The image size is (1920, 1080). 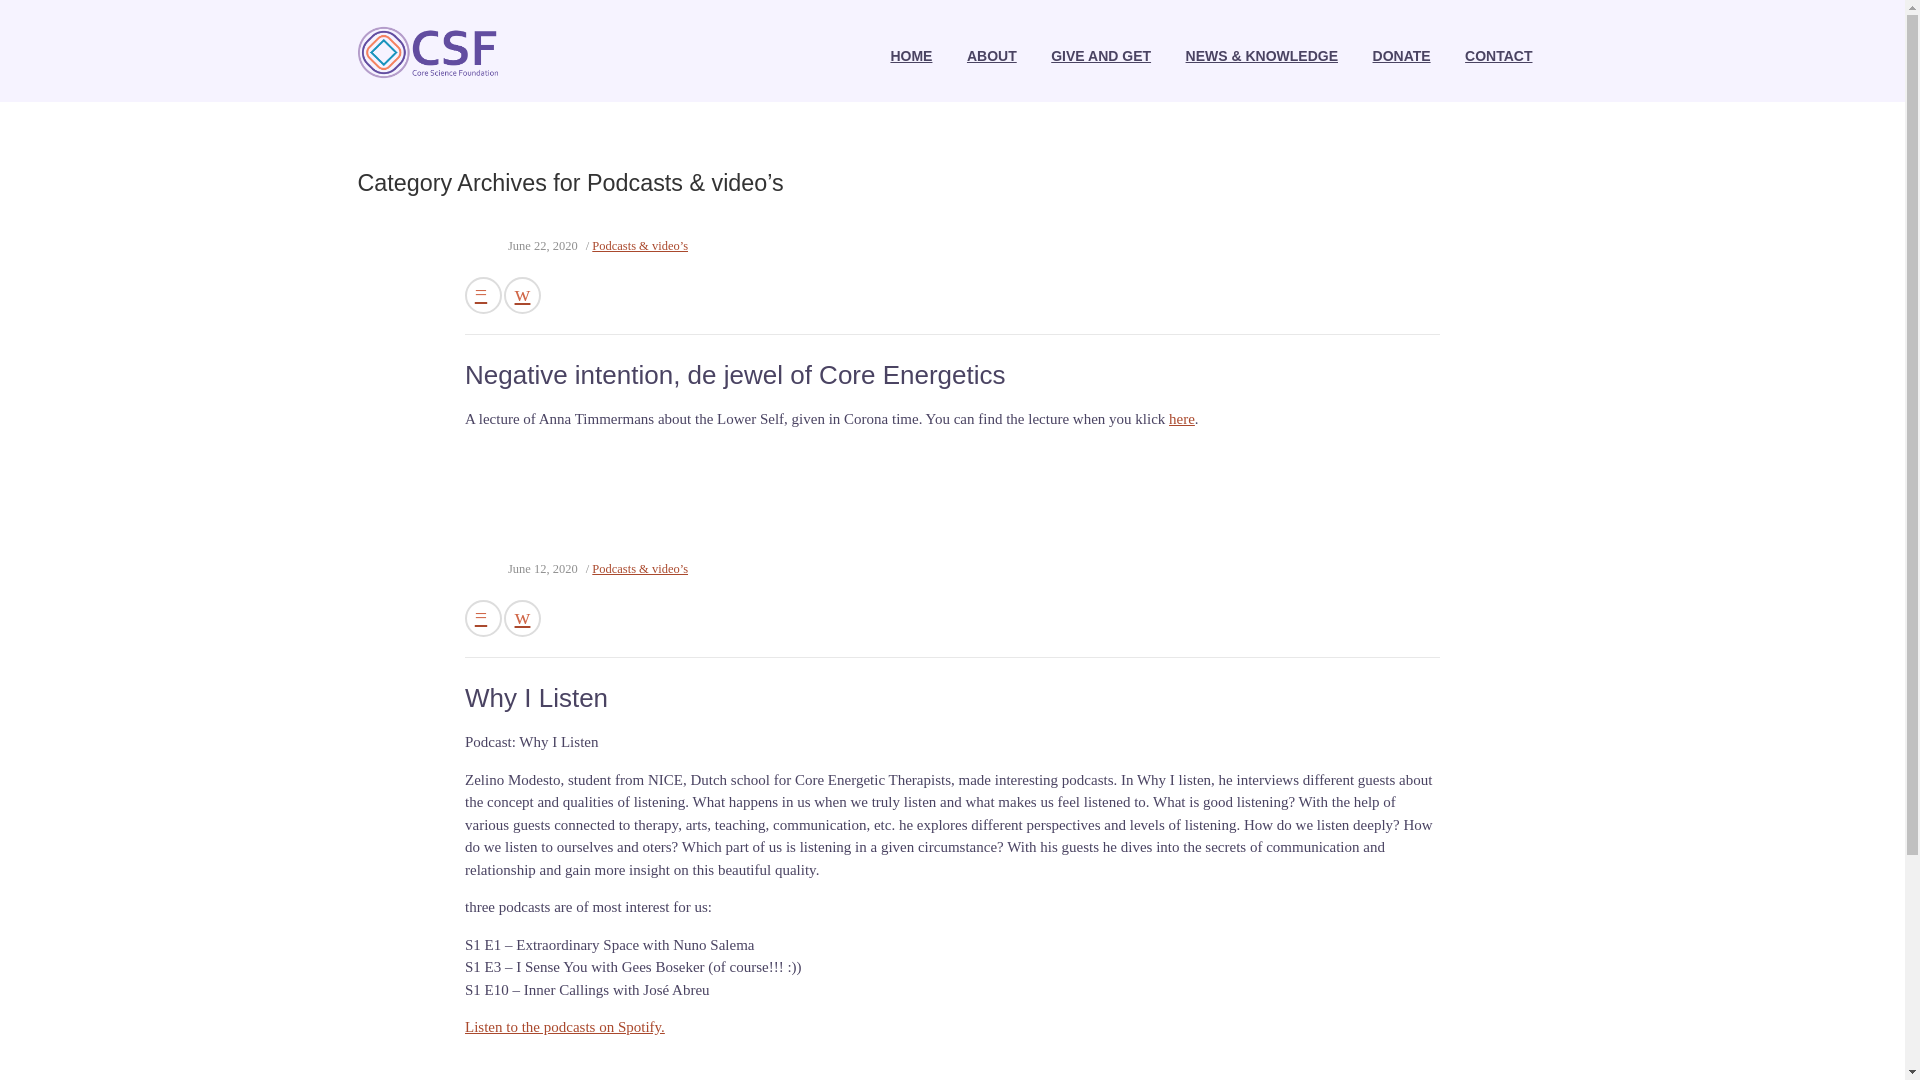 I want to click on ABOUT, so click(x=992, y=55).